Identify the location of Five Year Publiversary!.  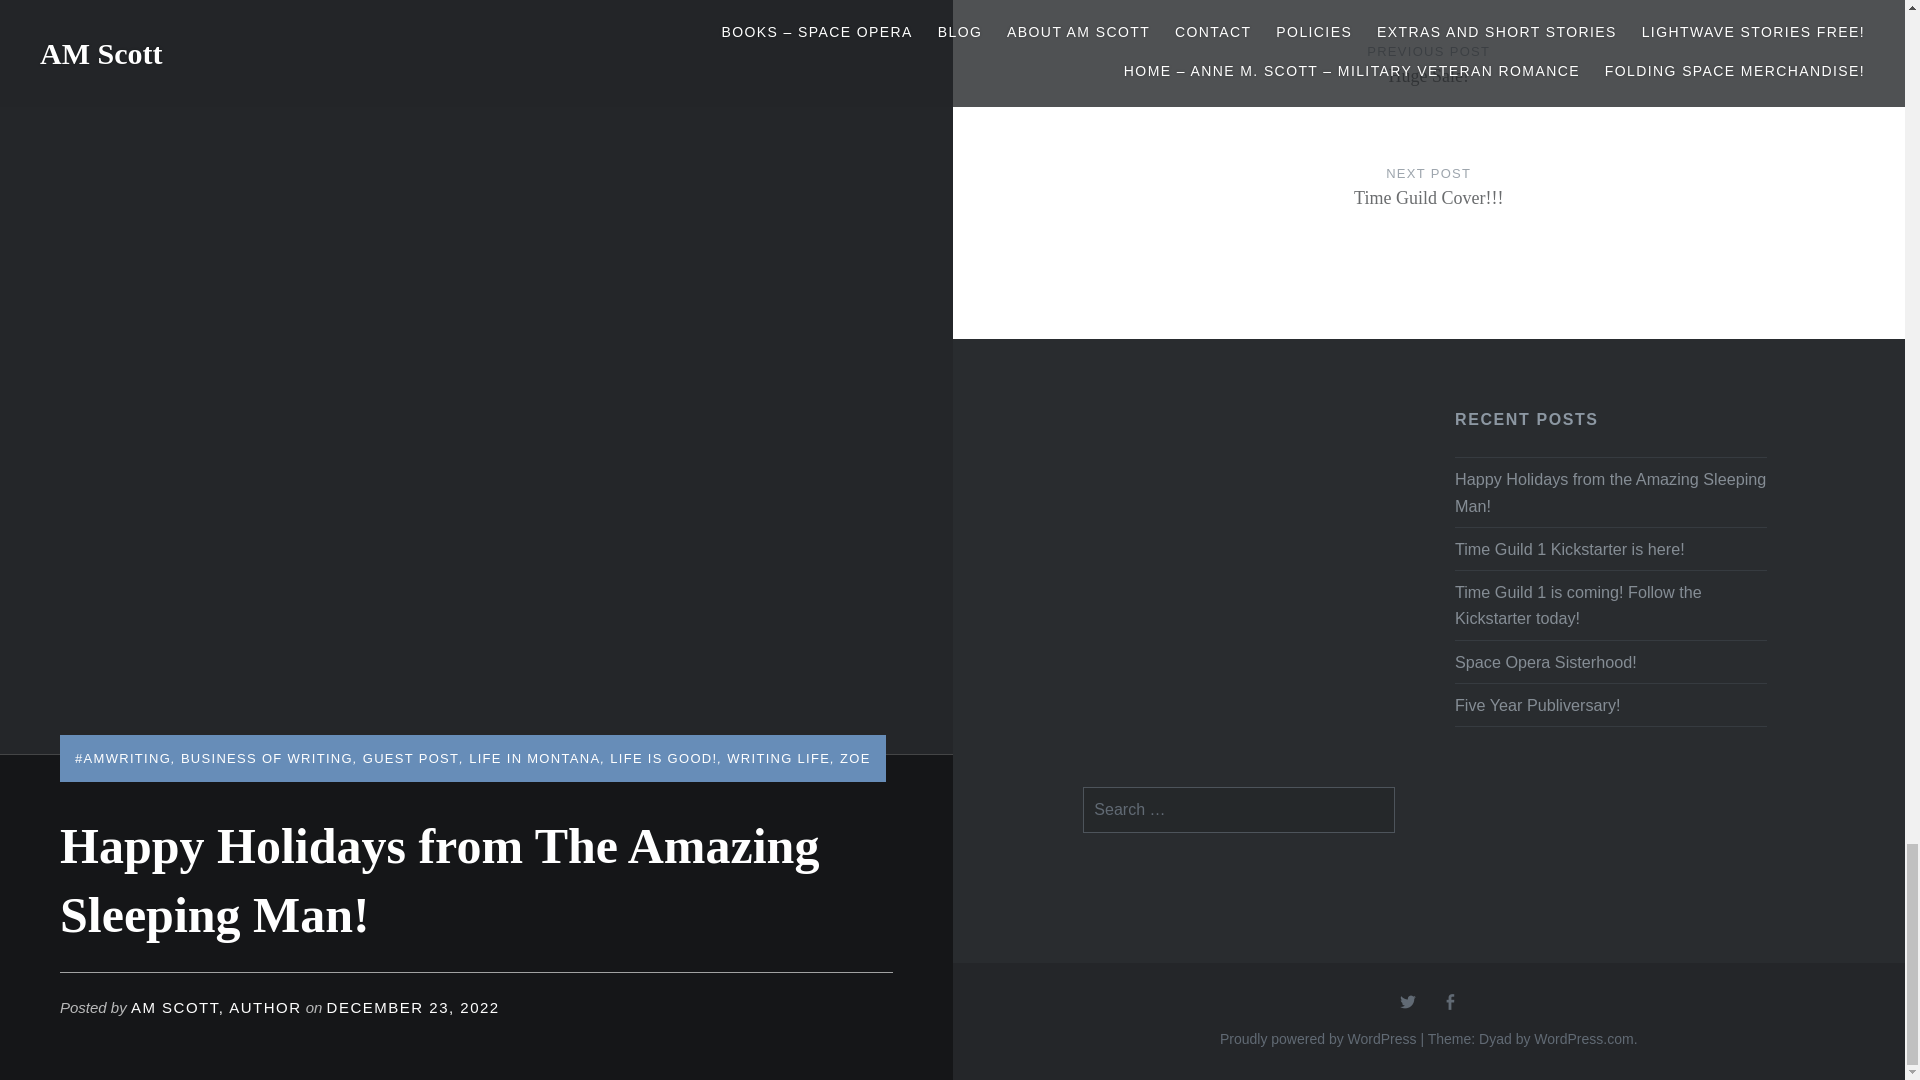
(1610, 705).